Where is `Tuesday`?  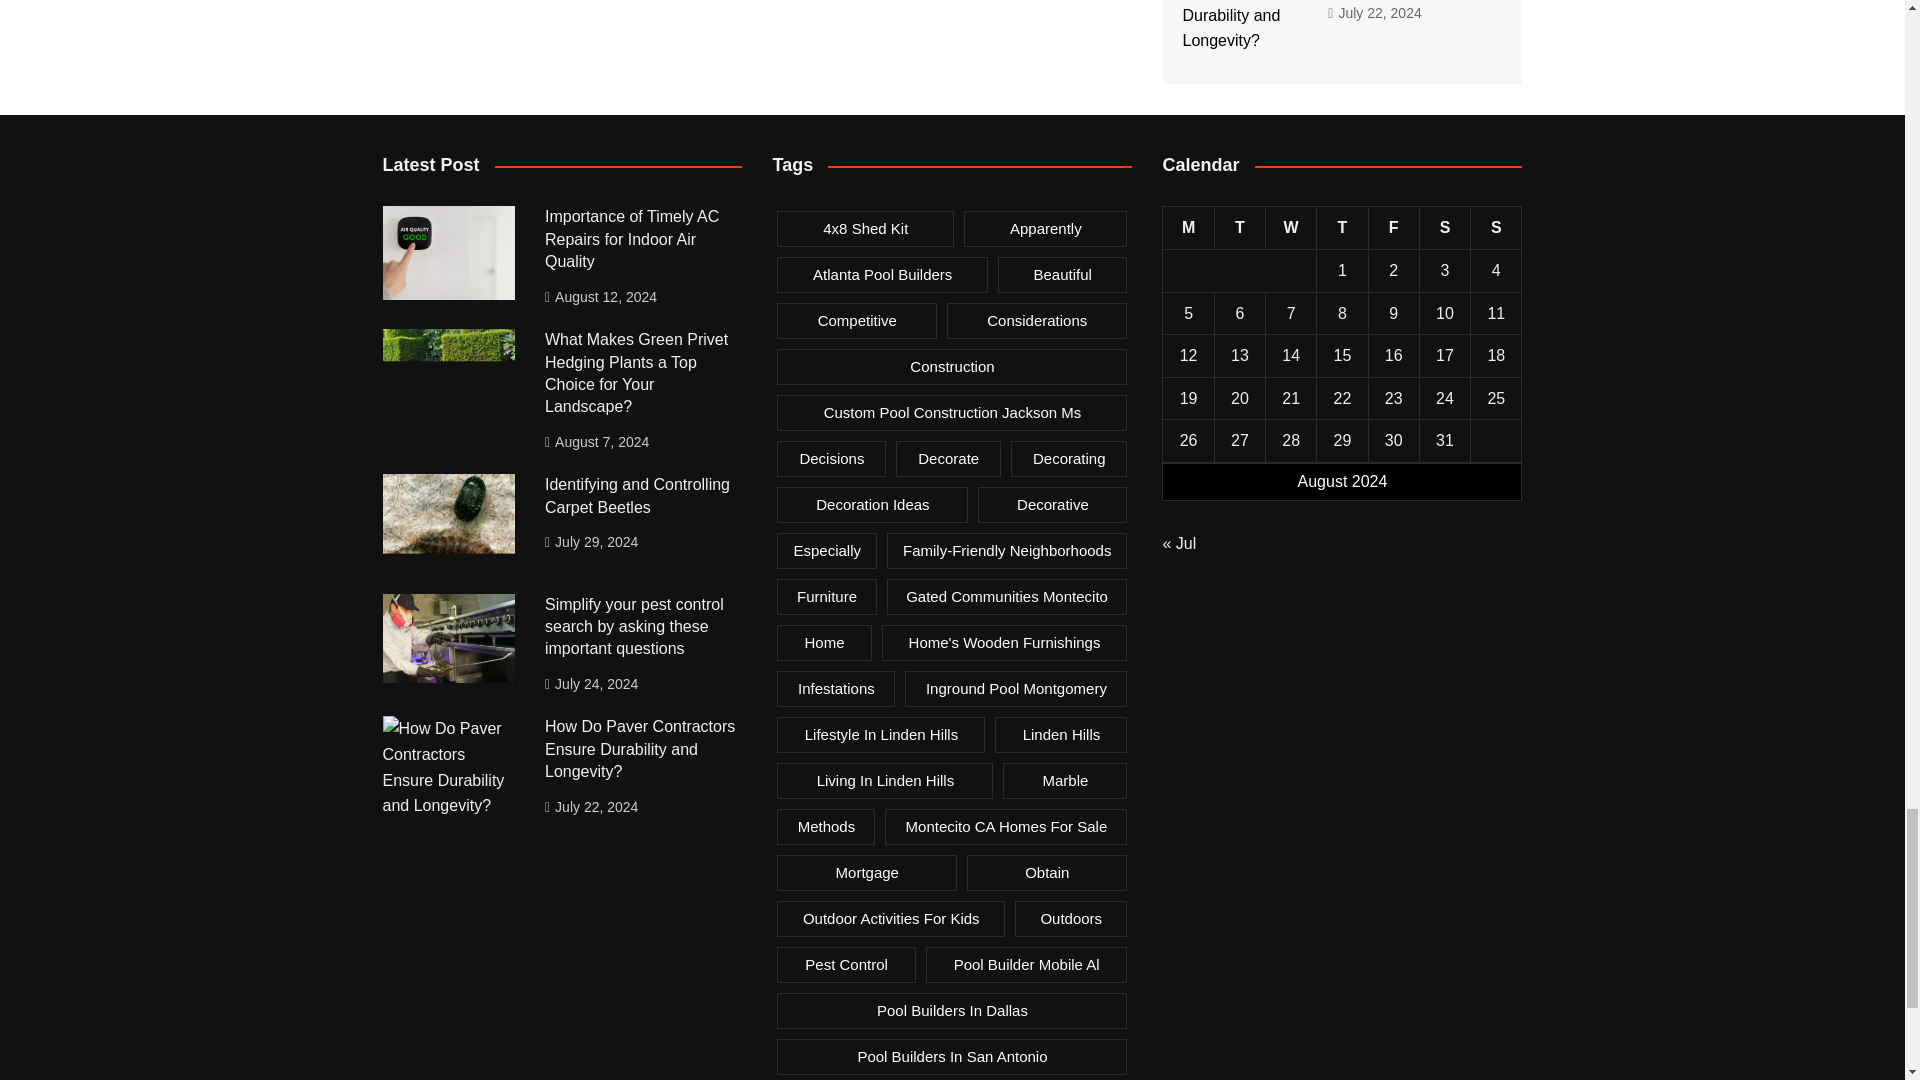
Tuesday is located at coordinates (1239, 228).